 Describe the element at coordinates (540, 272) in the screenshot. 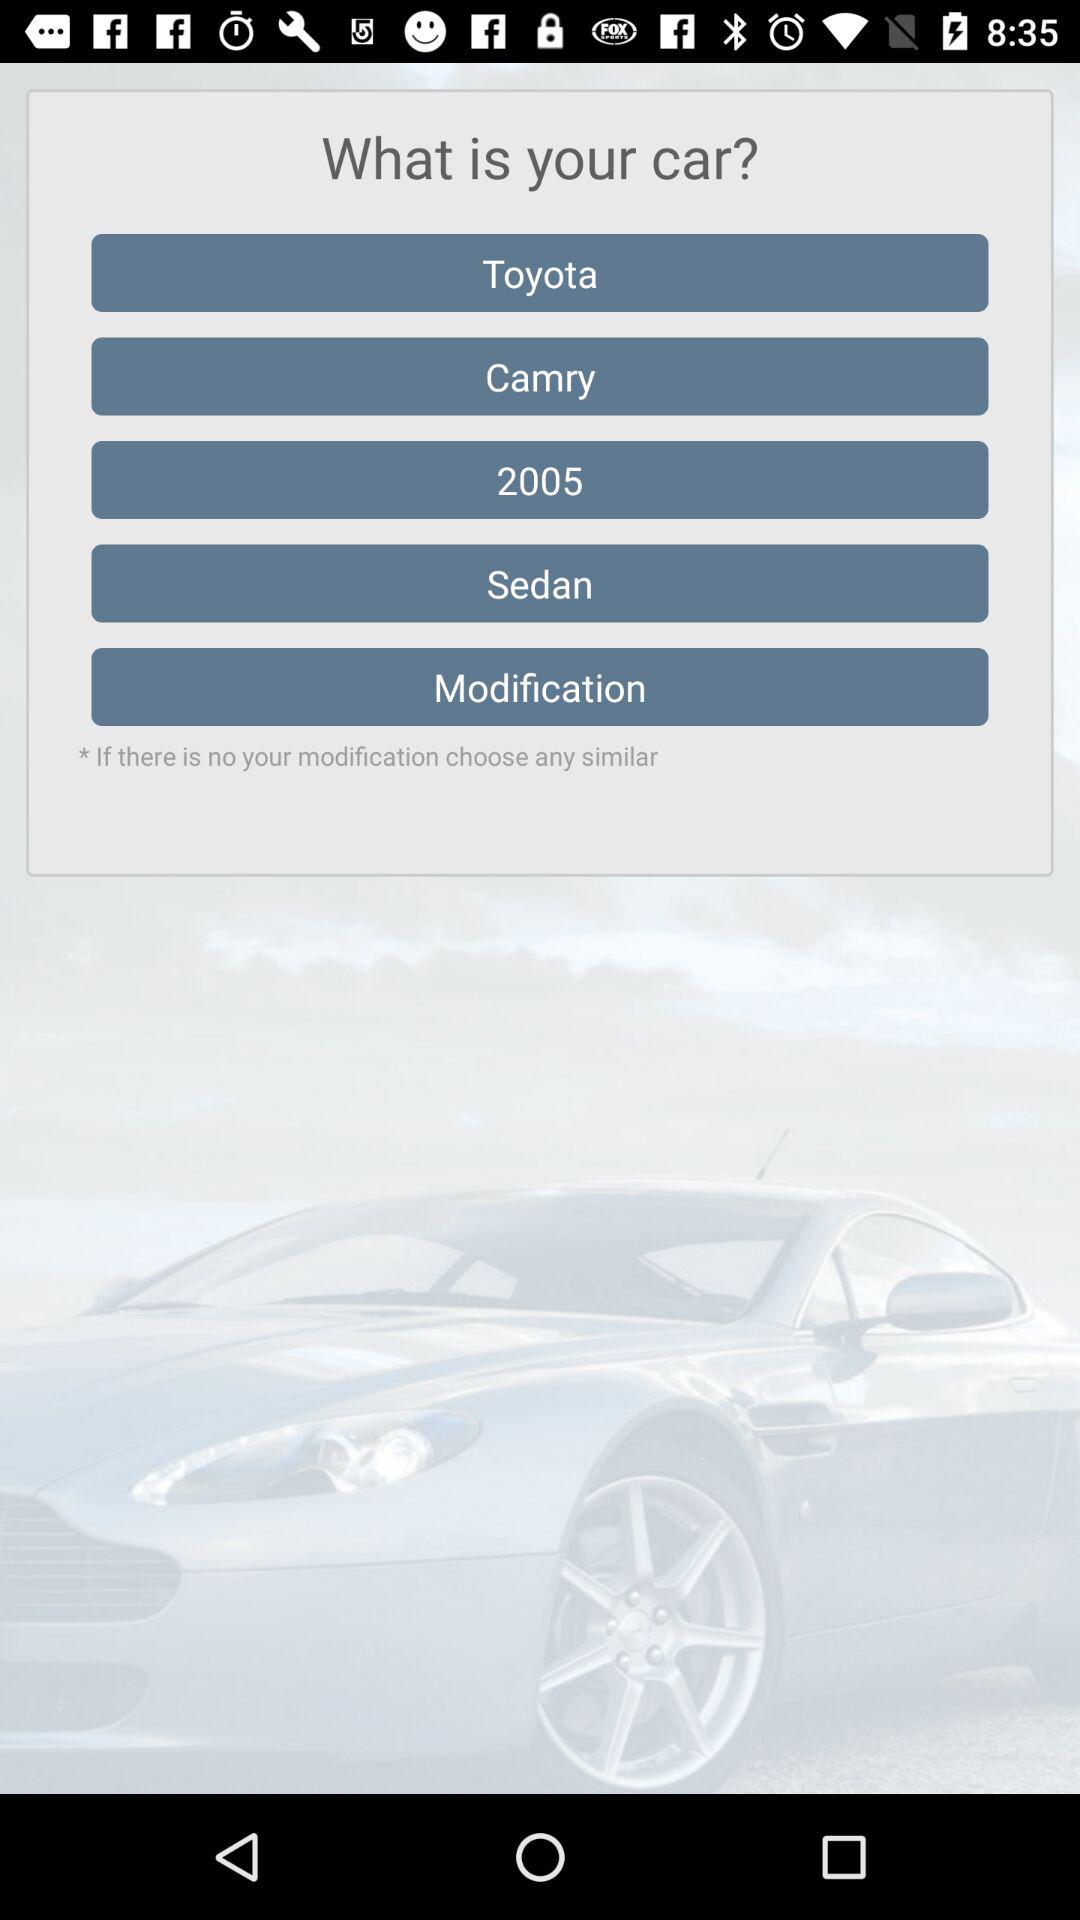

I see `launch the icon below what is your item` at that location.